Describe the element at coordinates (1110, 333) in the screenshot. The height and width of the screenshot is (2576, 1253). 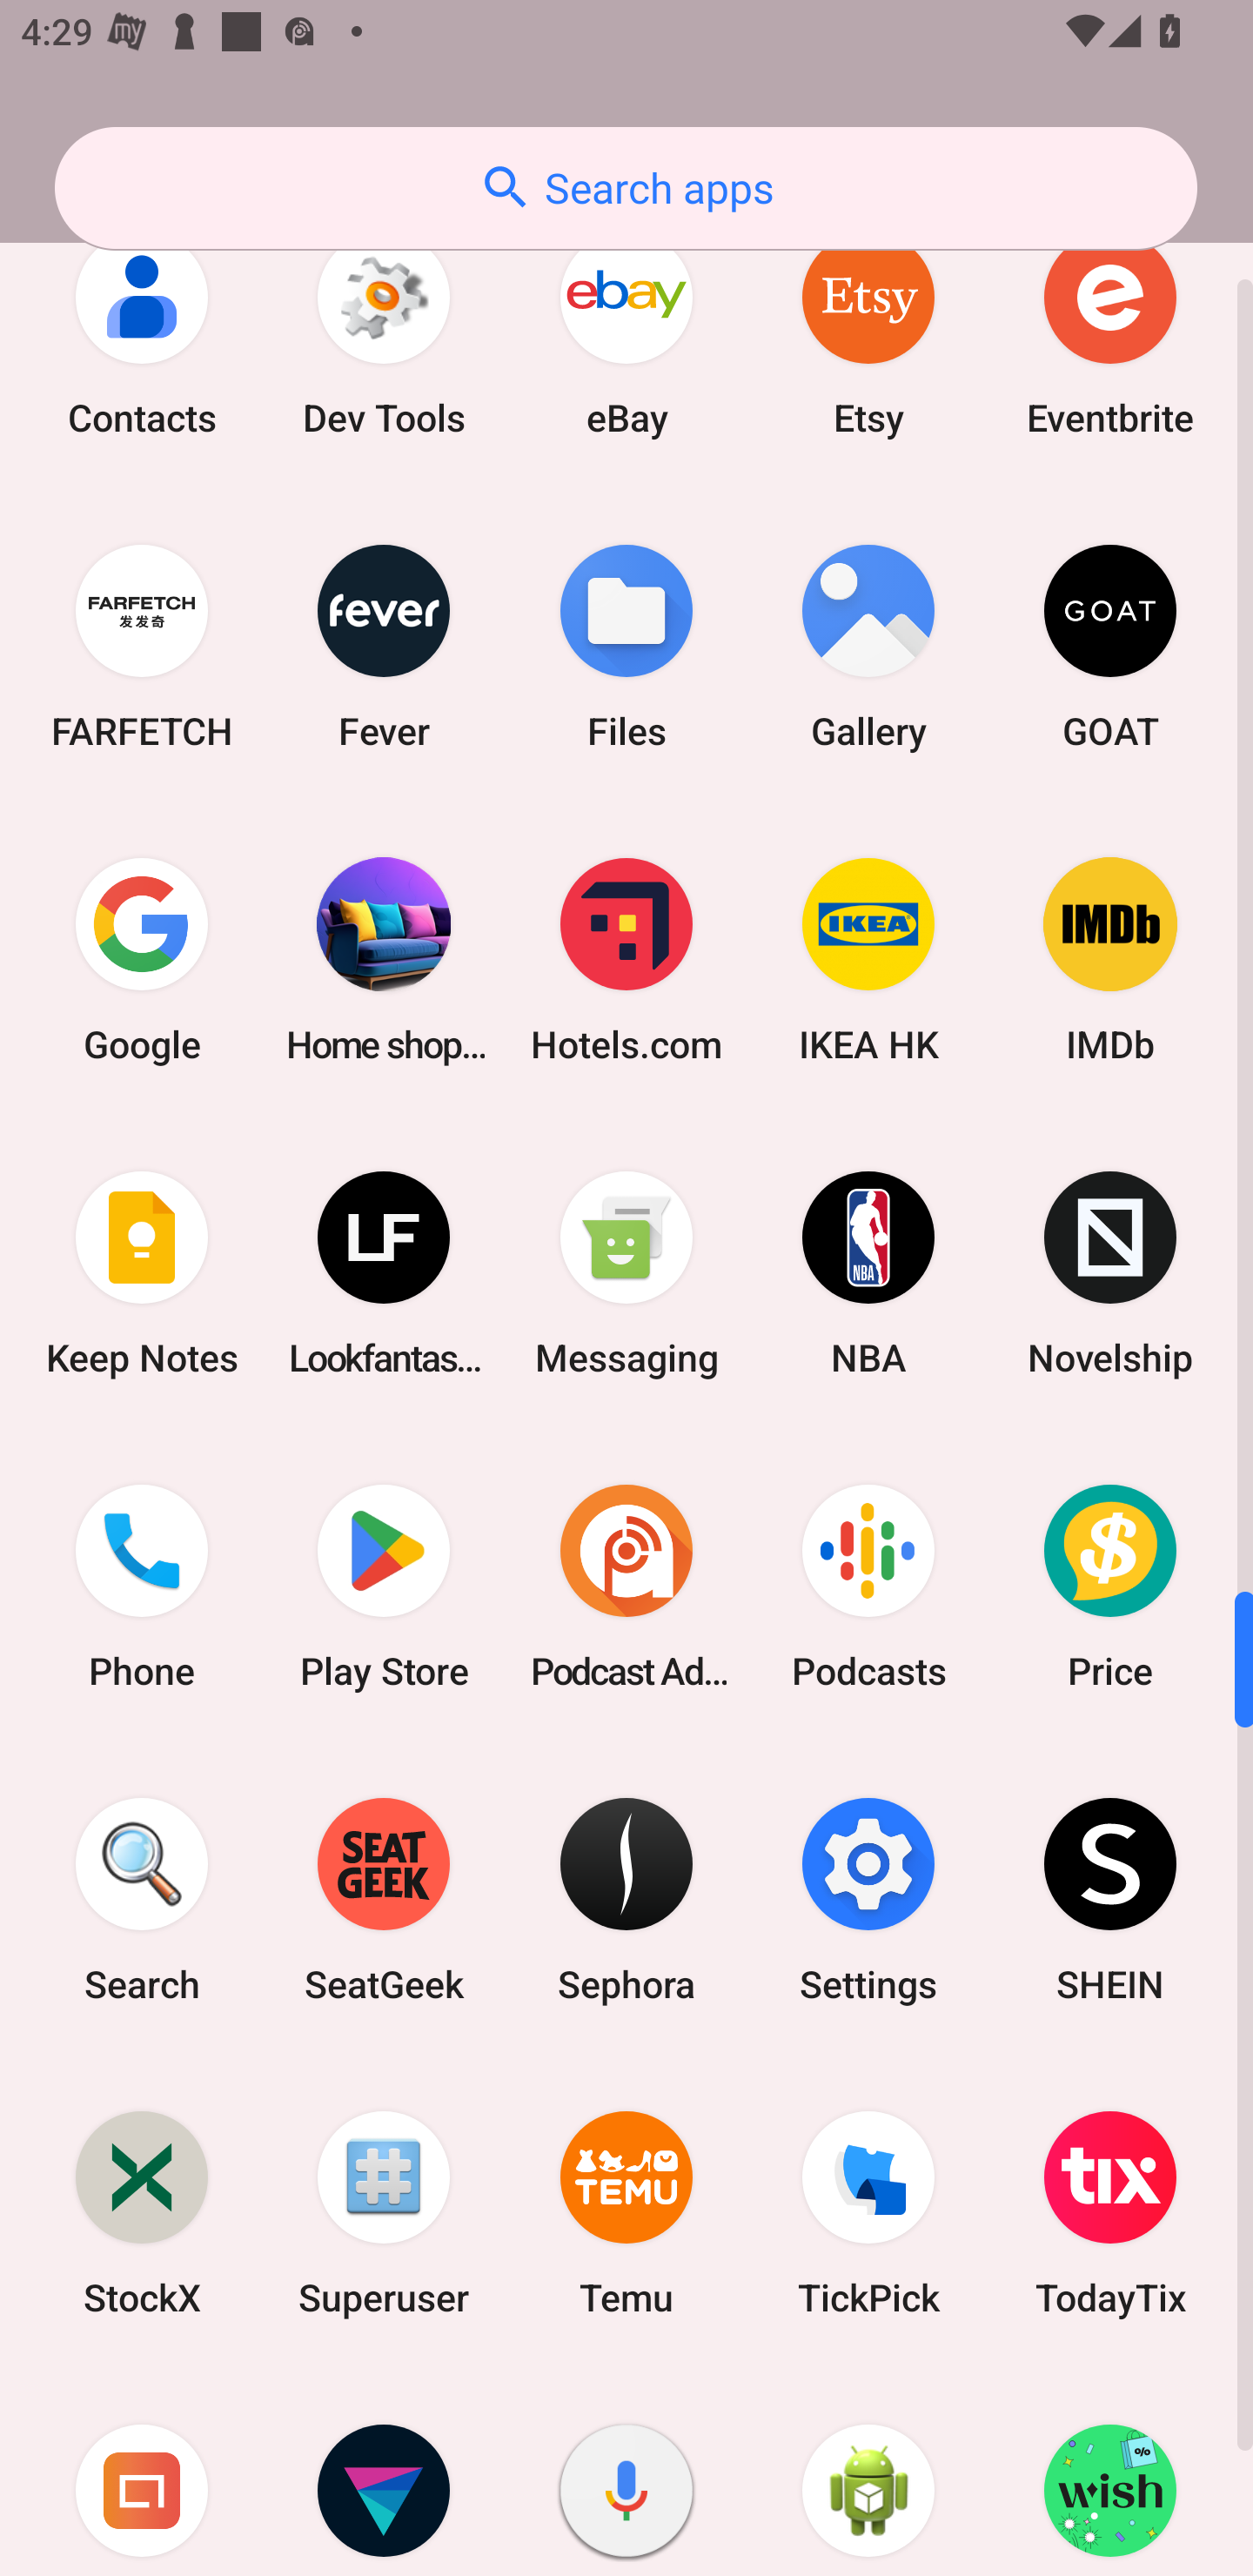
I see `Eventbrite` at that location.